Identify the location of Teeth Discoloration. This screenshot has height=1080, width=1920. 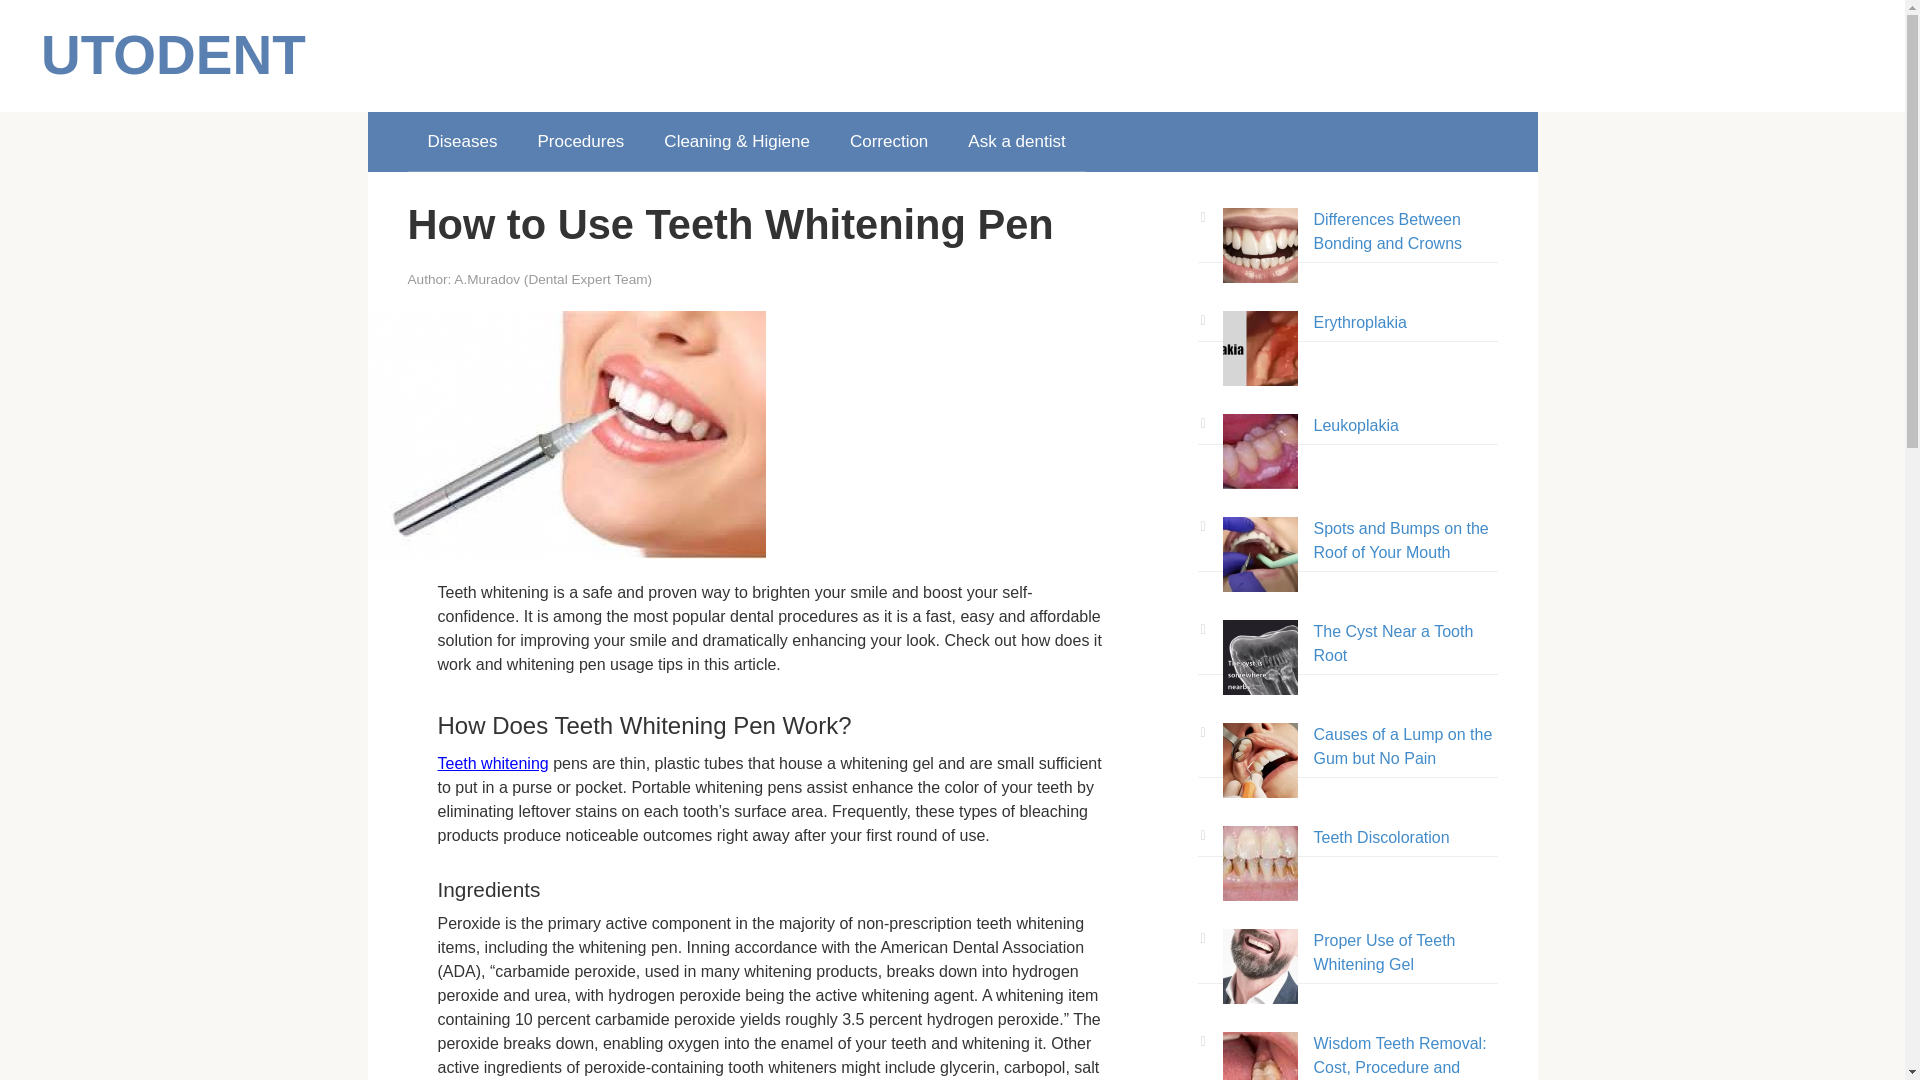
(1381, 837).